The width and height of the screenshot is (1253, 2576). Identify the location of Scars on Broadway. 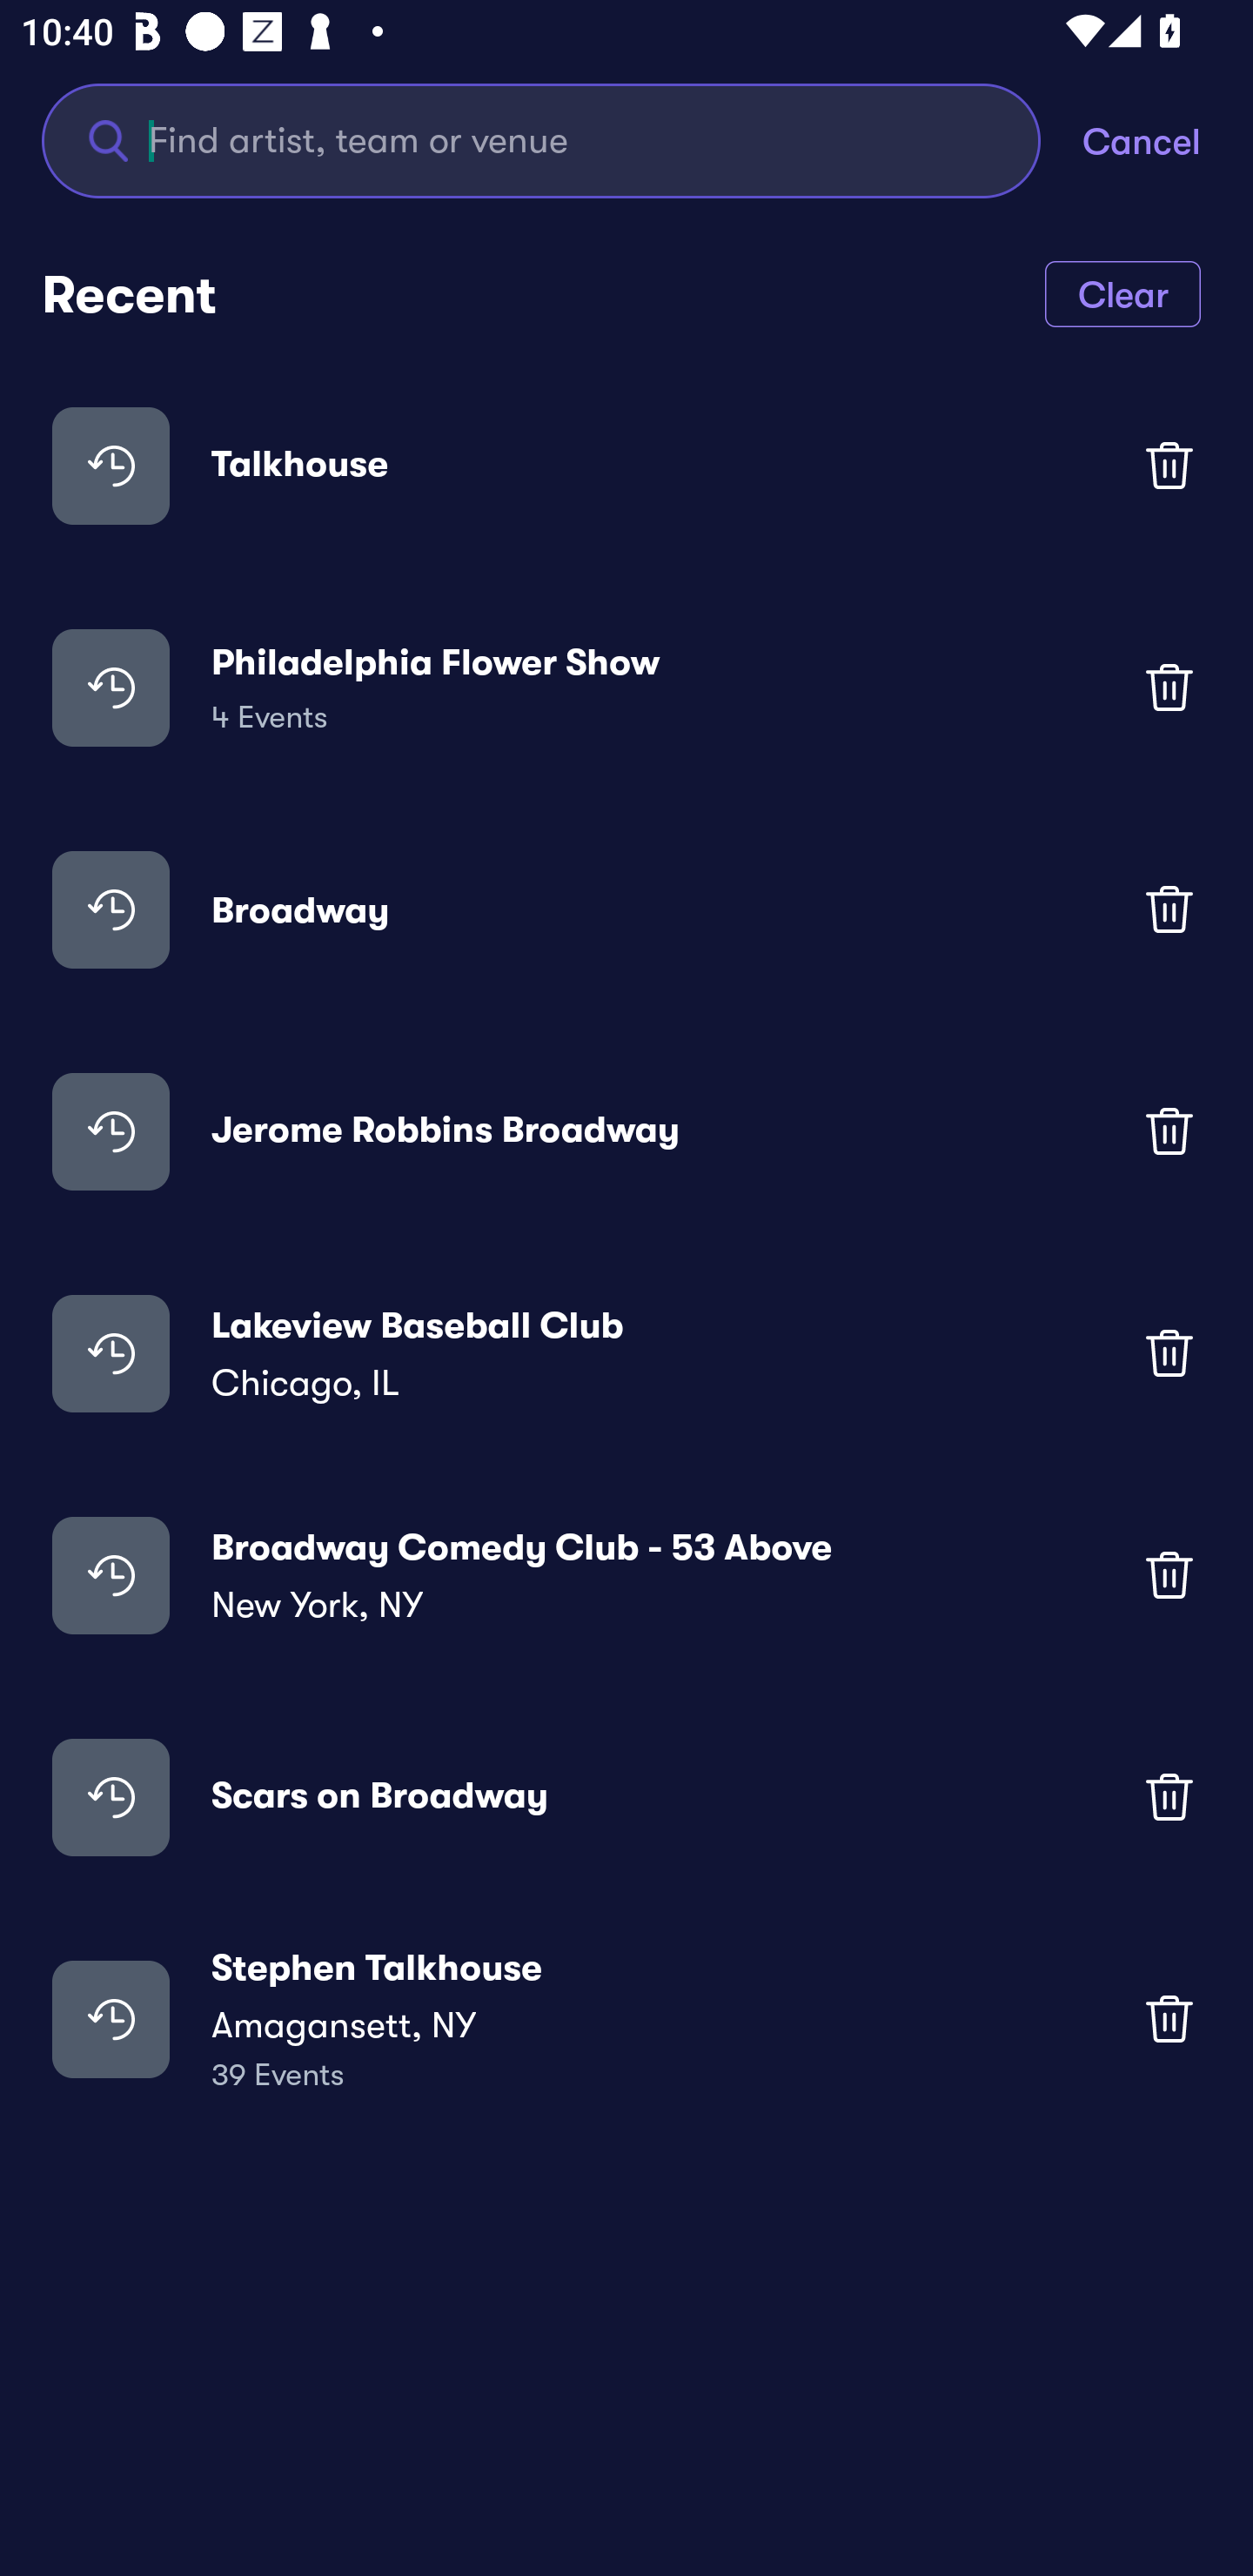
(626, 1796).